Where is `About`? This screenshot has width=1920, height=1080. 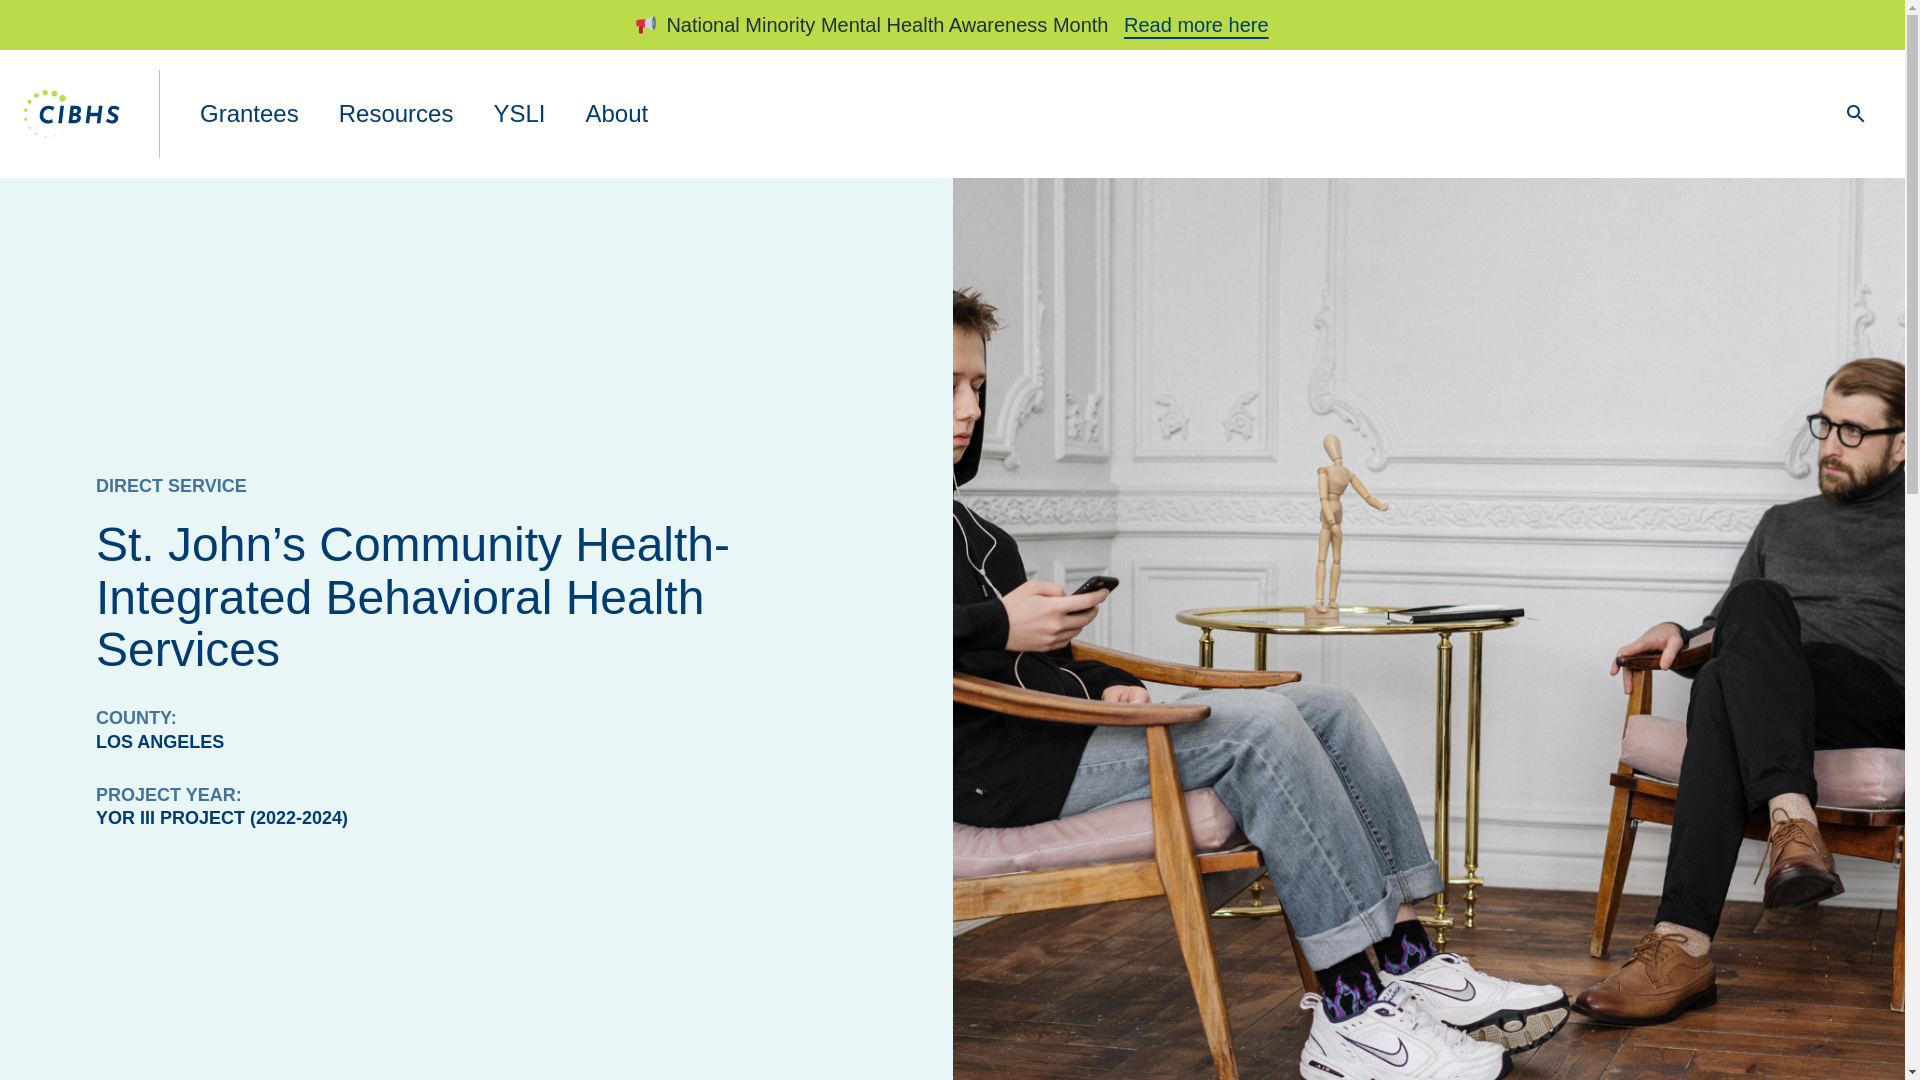
About is located at coordinates (616, 114).